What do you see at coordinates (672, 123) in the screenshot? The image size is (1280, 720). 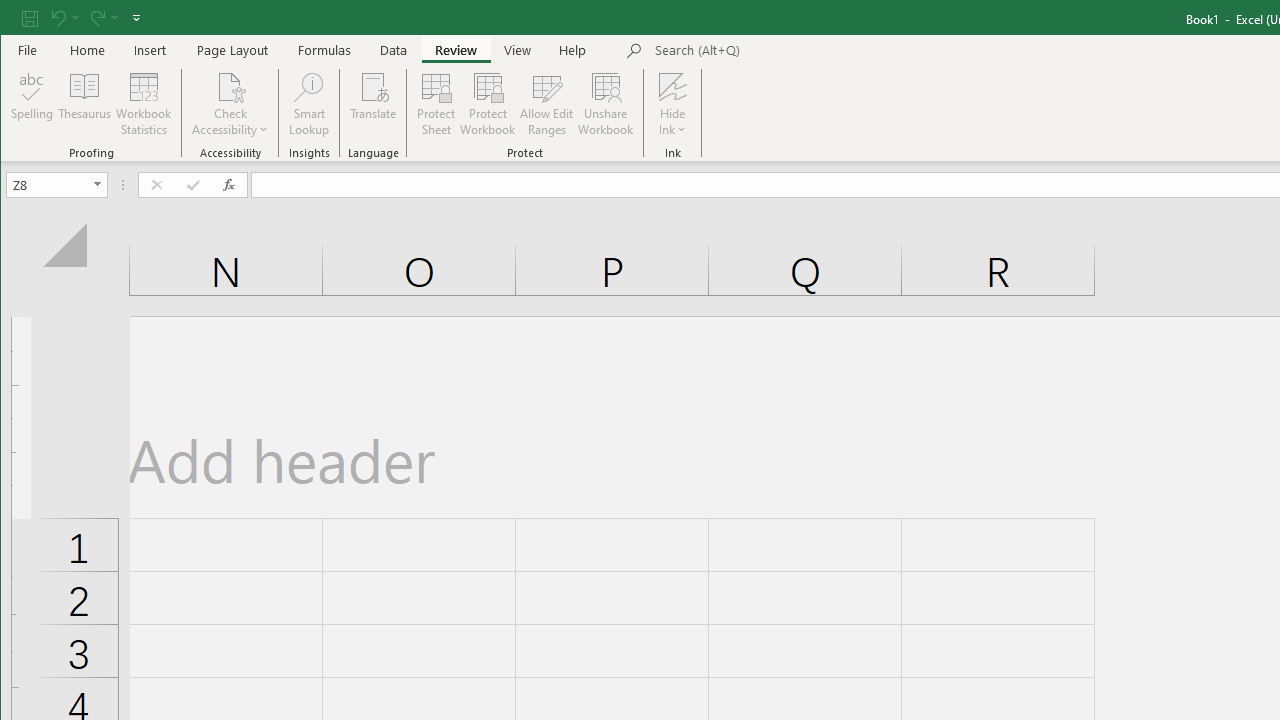 I see `More Options` at bounding box center [672, 123].